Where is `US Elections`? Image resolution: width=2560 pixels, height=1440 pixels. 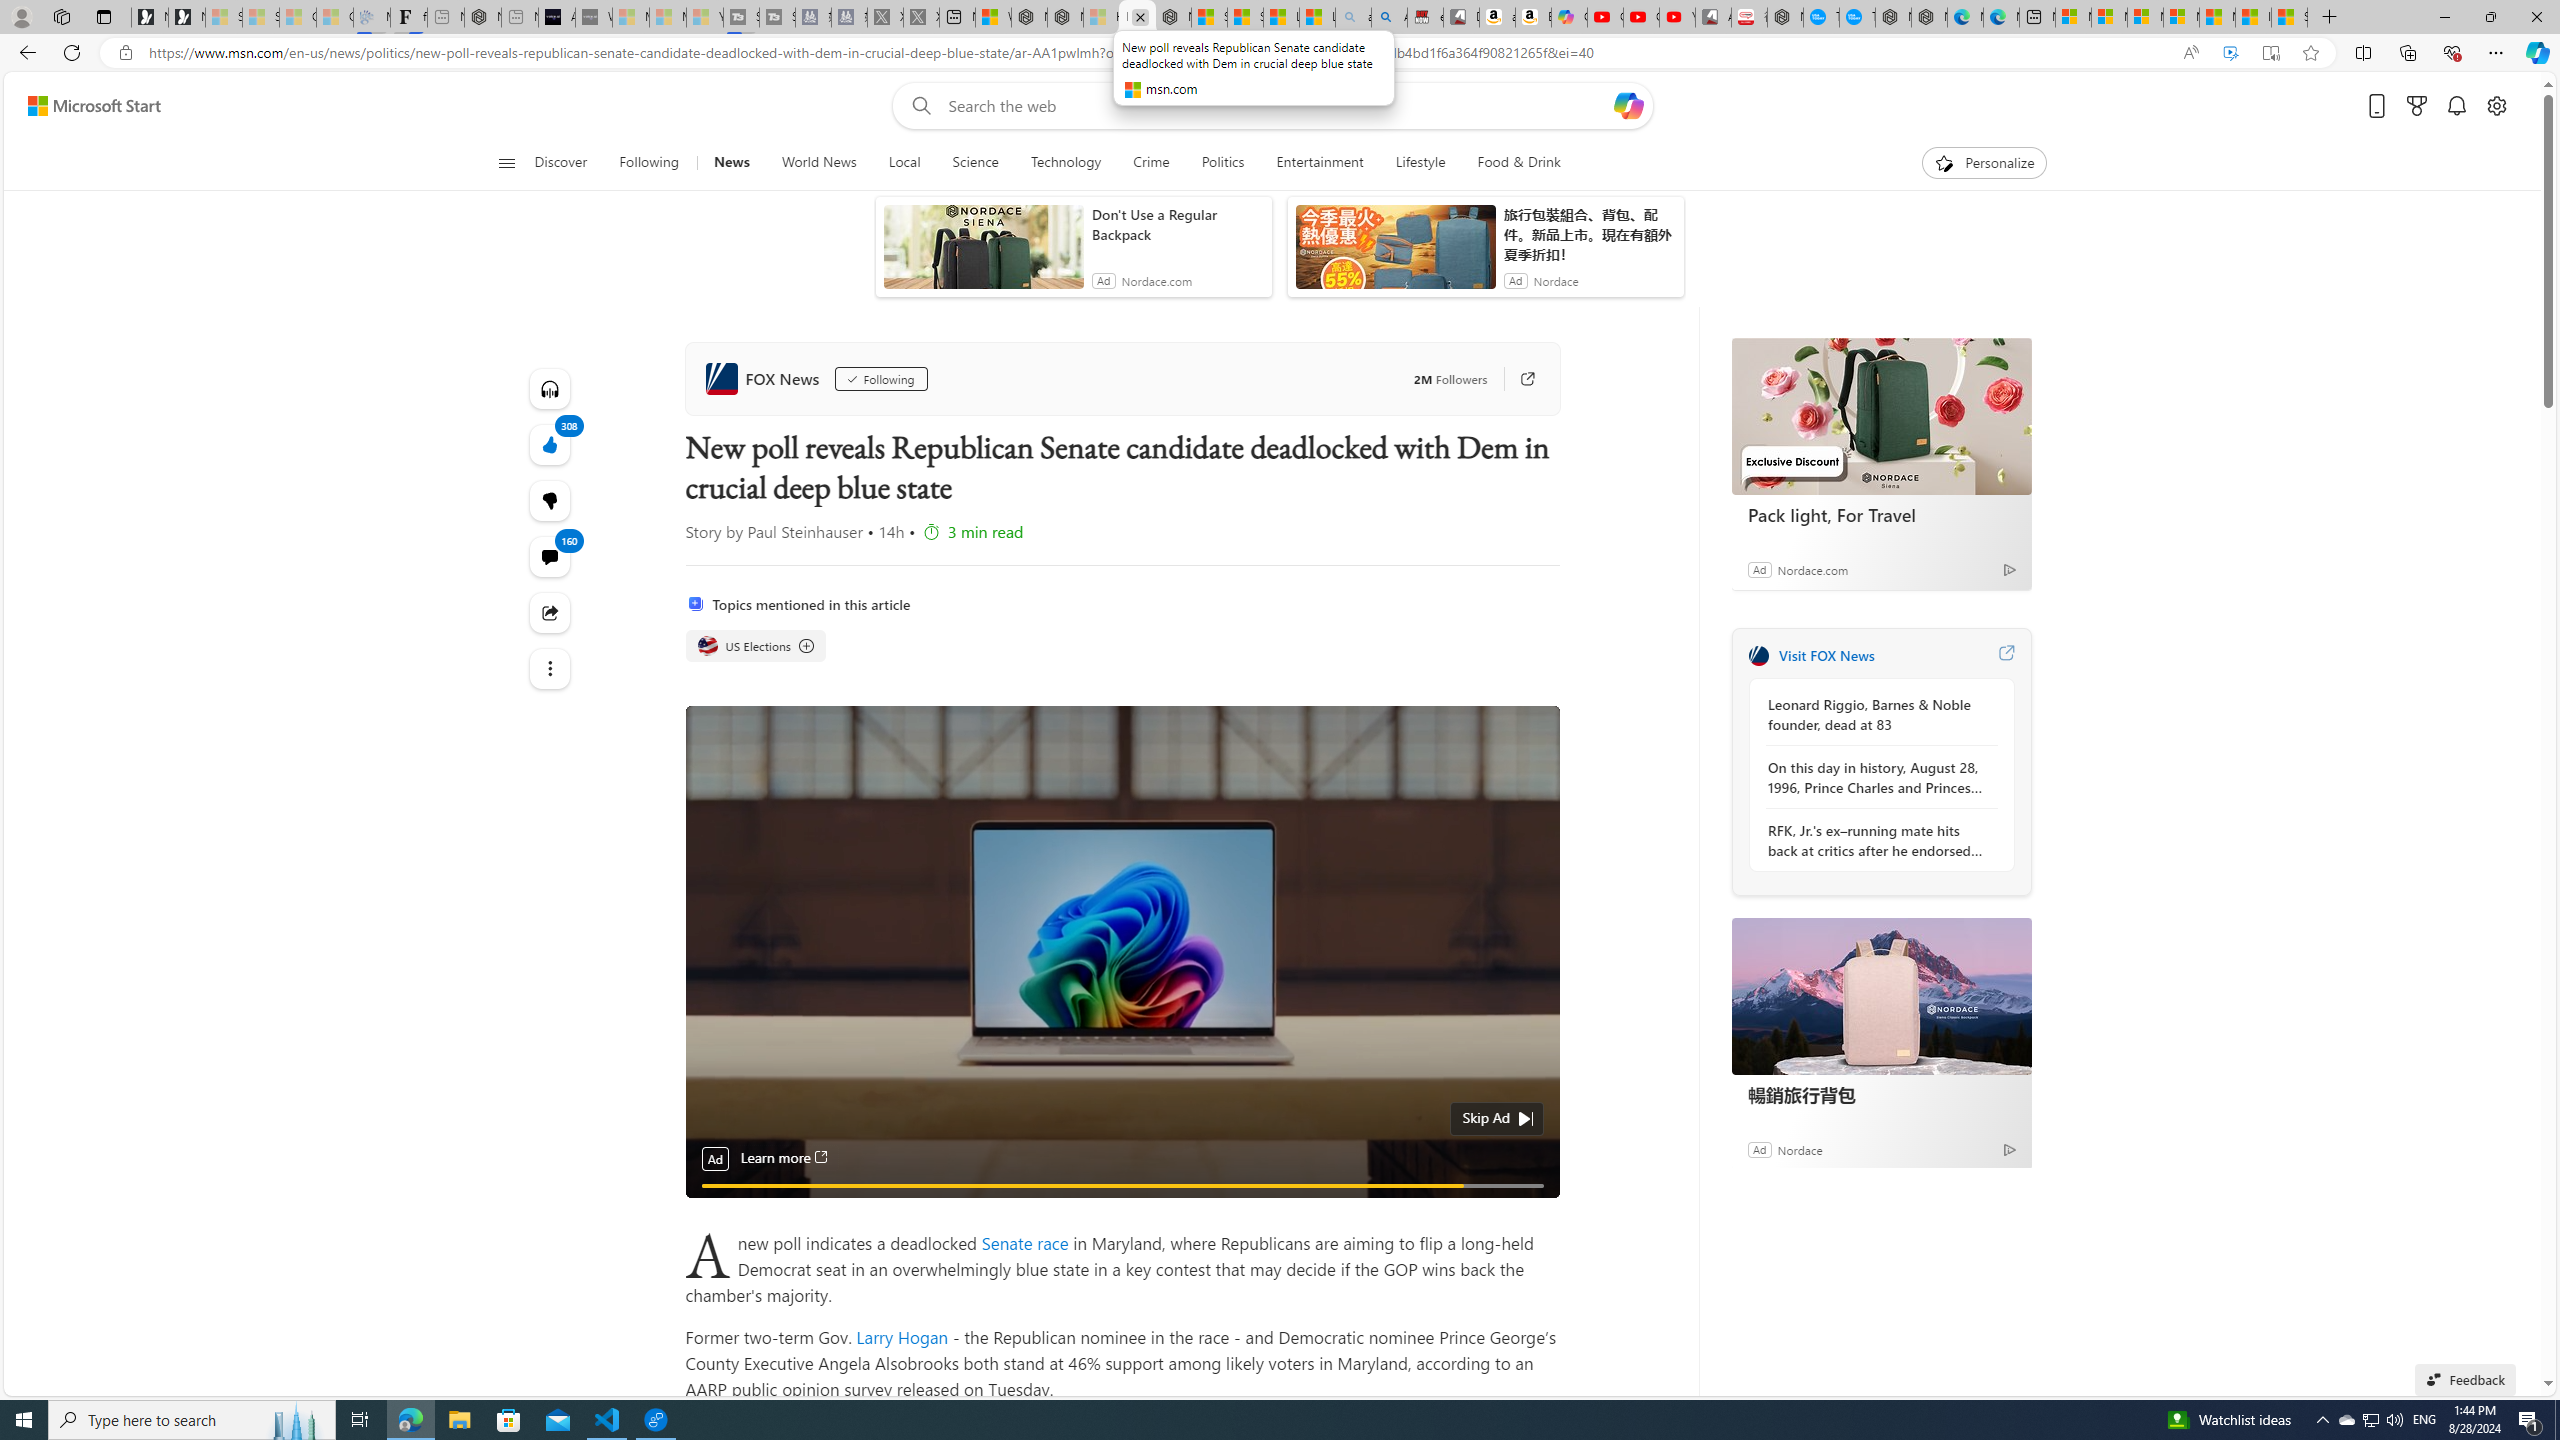
US Elections is located at coordinates (706, 646).